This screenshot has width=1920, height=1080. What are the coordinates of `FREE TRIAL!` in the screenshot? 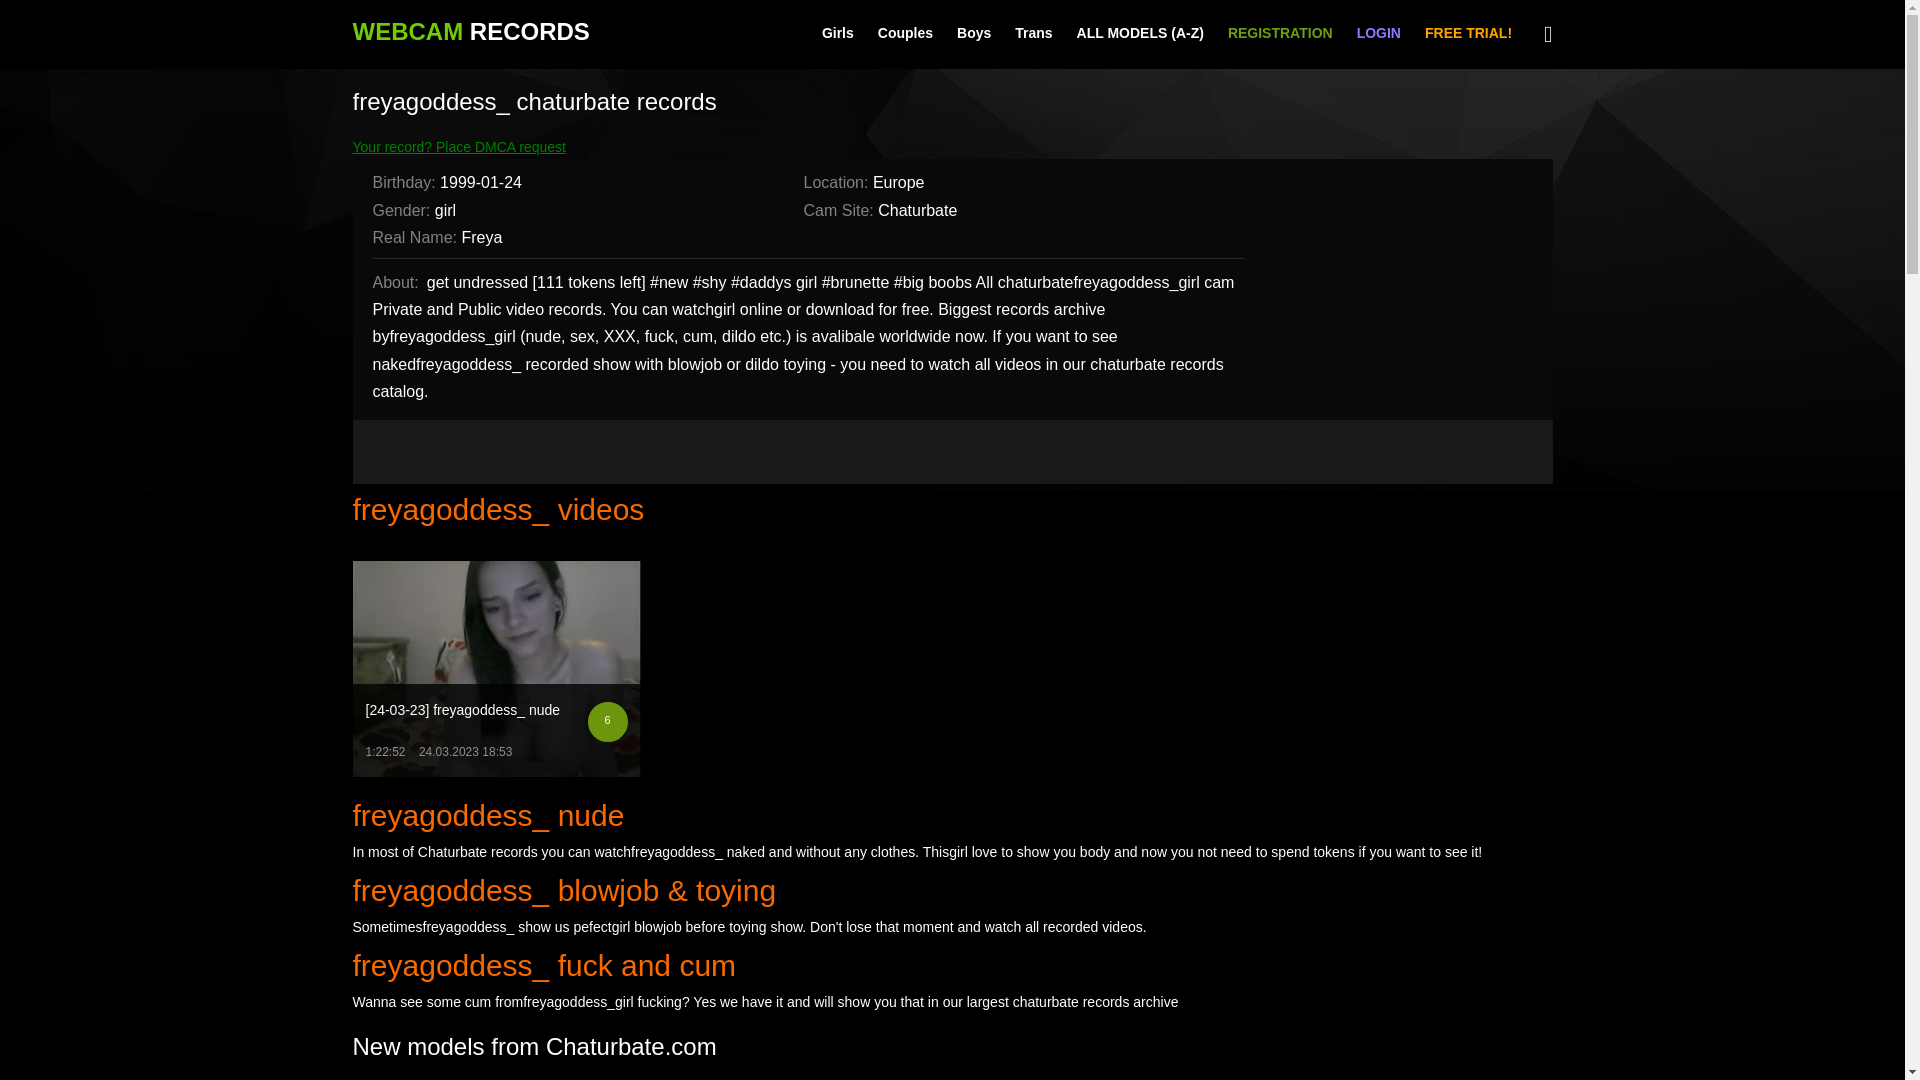 It's located at (1468, 34).